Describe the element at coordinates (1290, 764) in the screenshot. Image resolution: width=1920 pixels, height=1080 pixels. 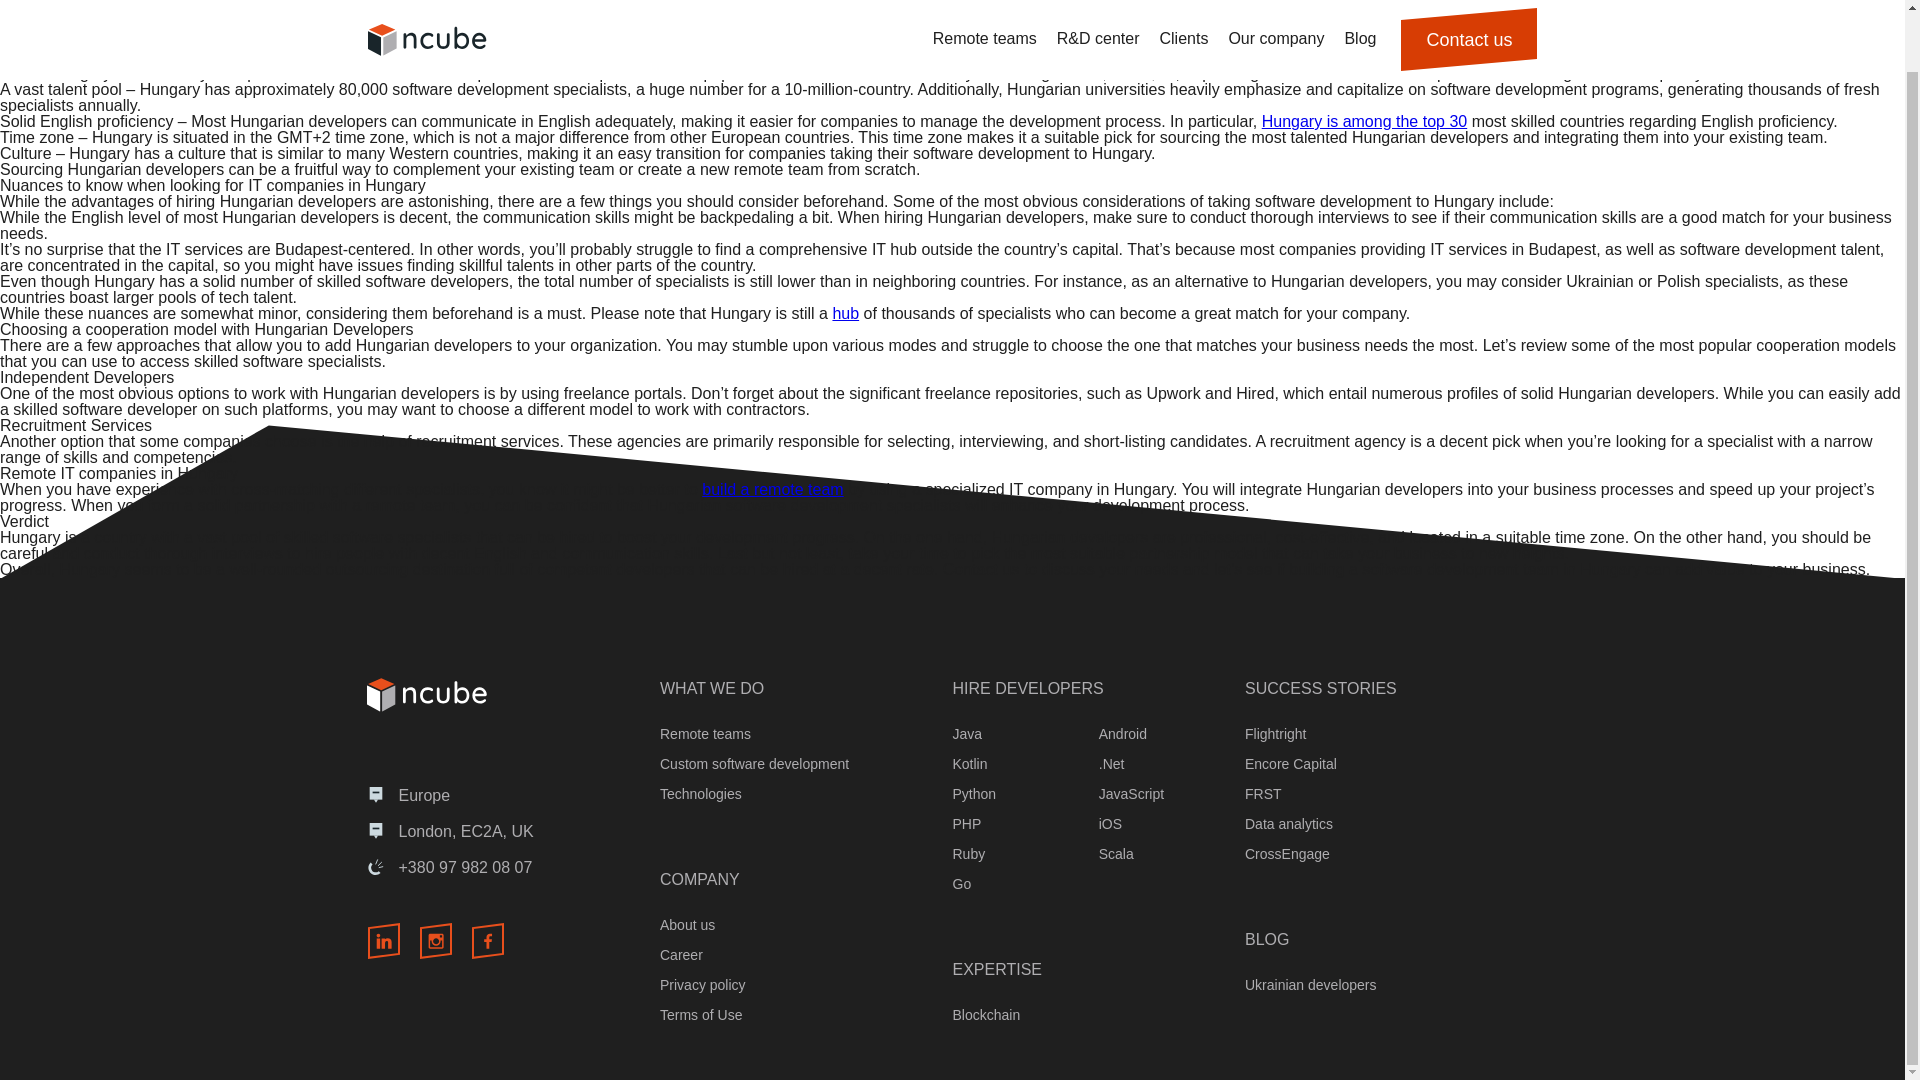
I see `Encore Capital` at that location.